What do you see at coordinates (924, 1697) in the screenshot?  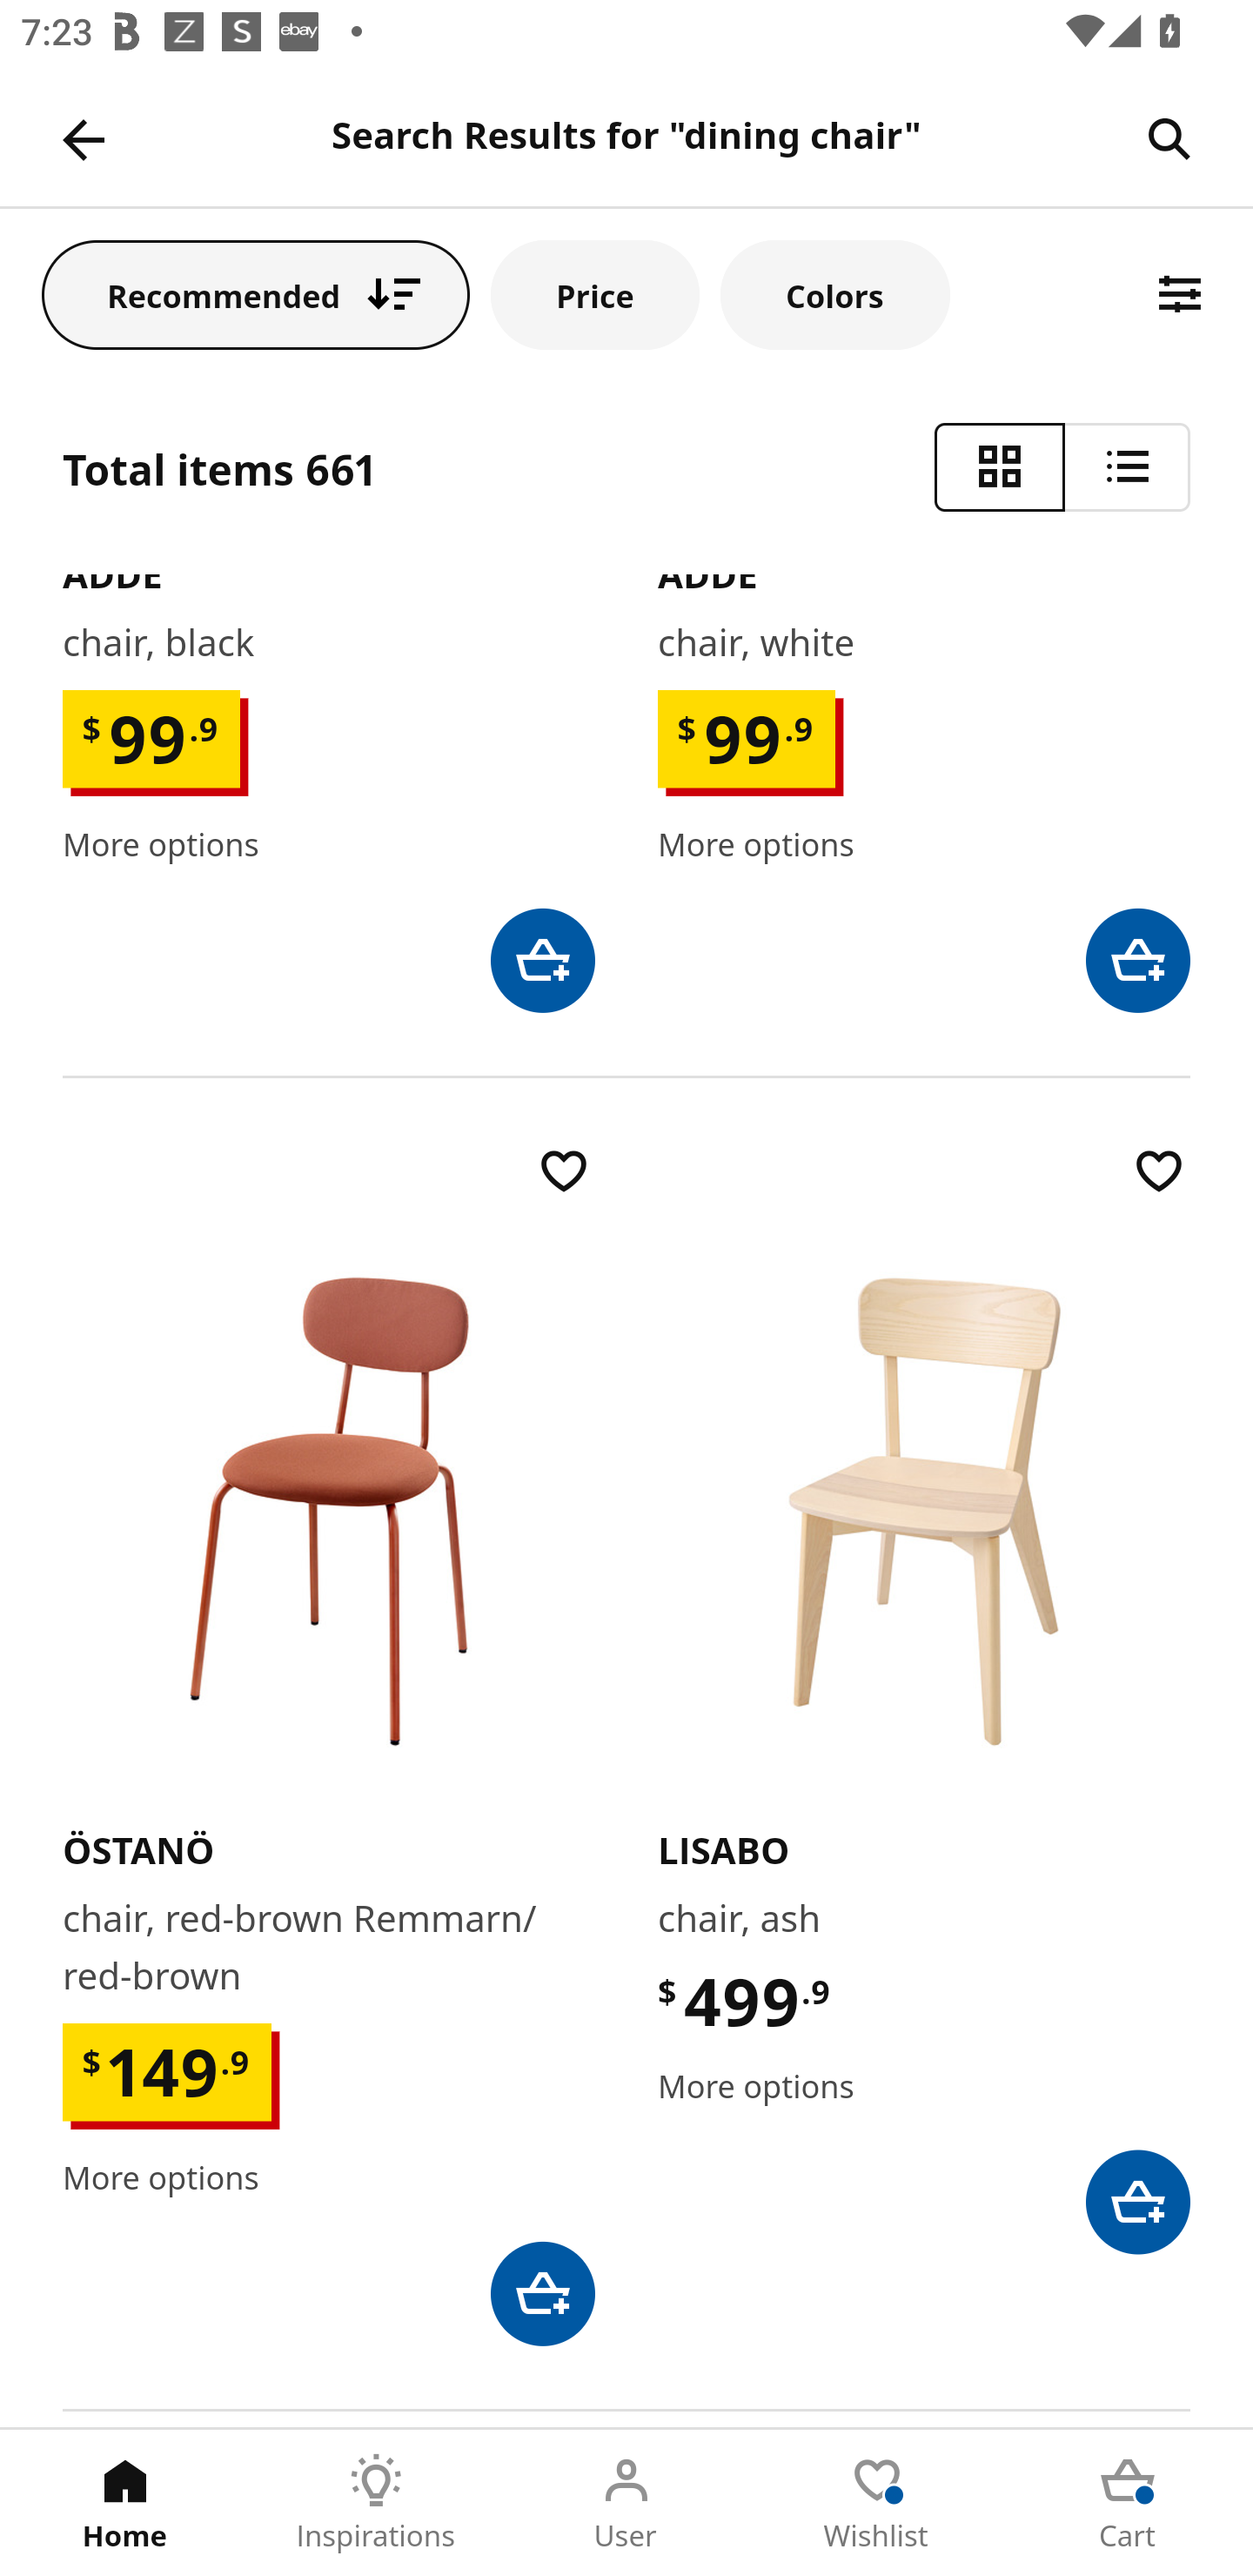 I see `​L​I​S​A​B​O​
chair, ash
$
499
.9
More options` at bounding box center [924, 1697].